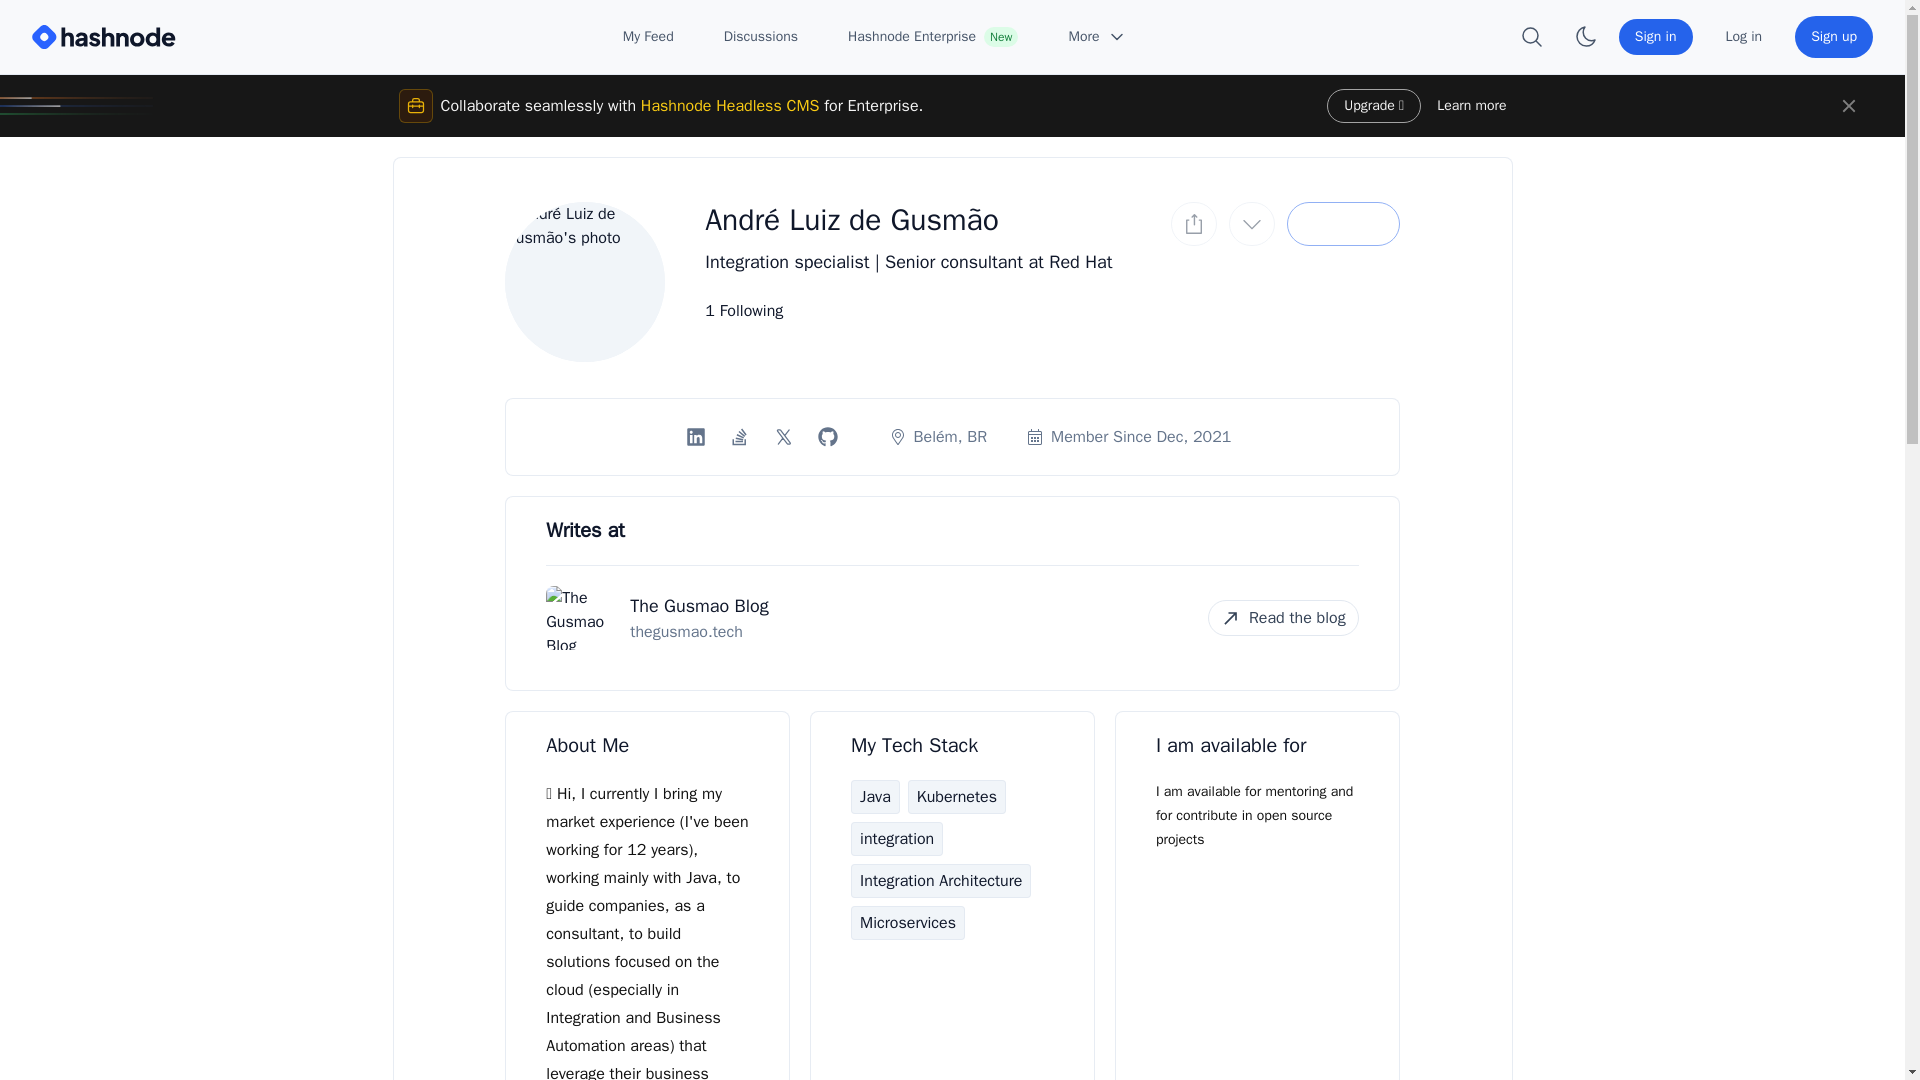 This screenshot has height=1080, width=1920. I want to click on Sign up, so click(1834, 37).